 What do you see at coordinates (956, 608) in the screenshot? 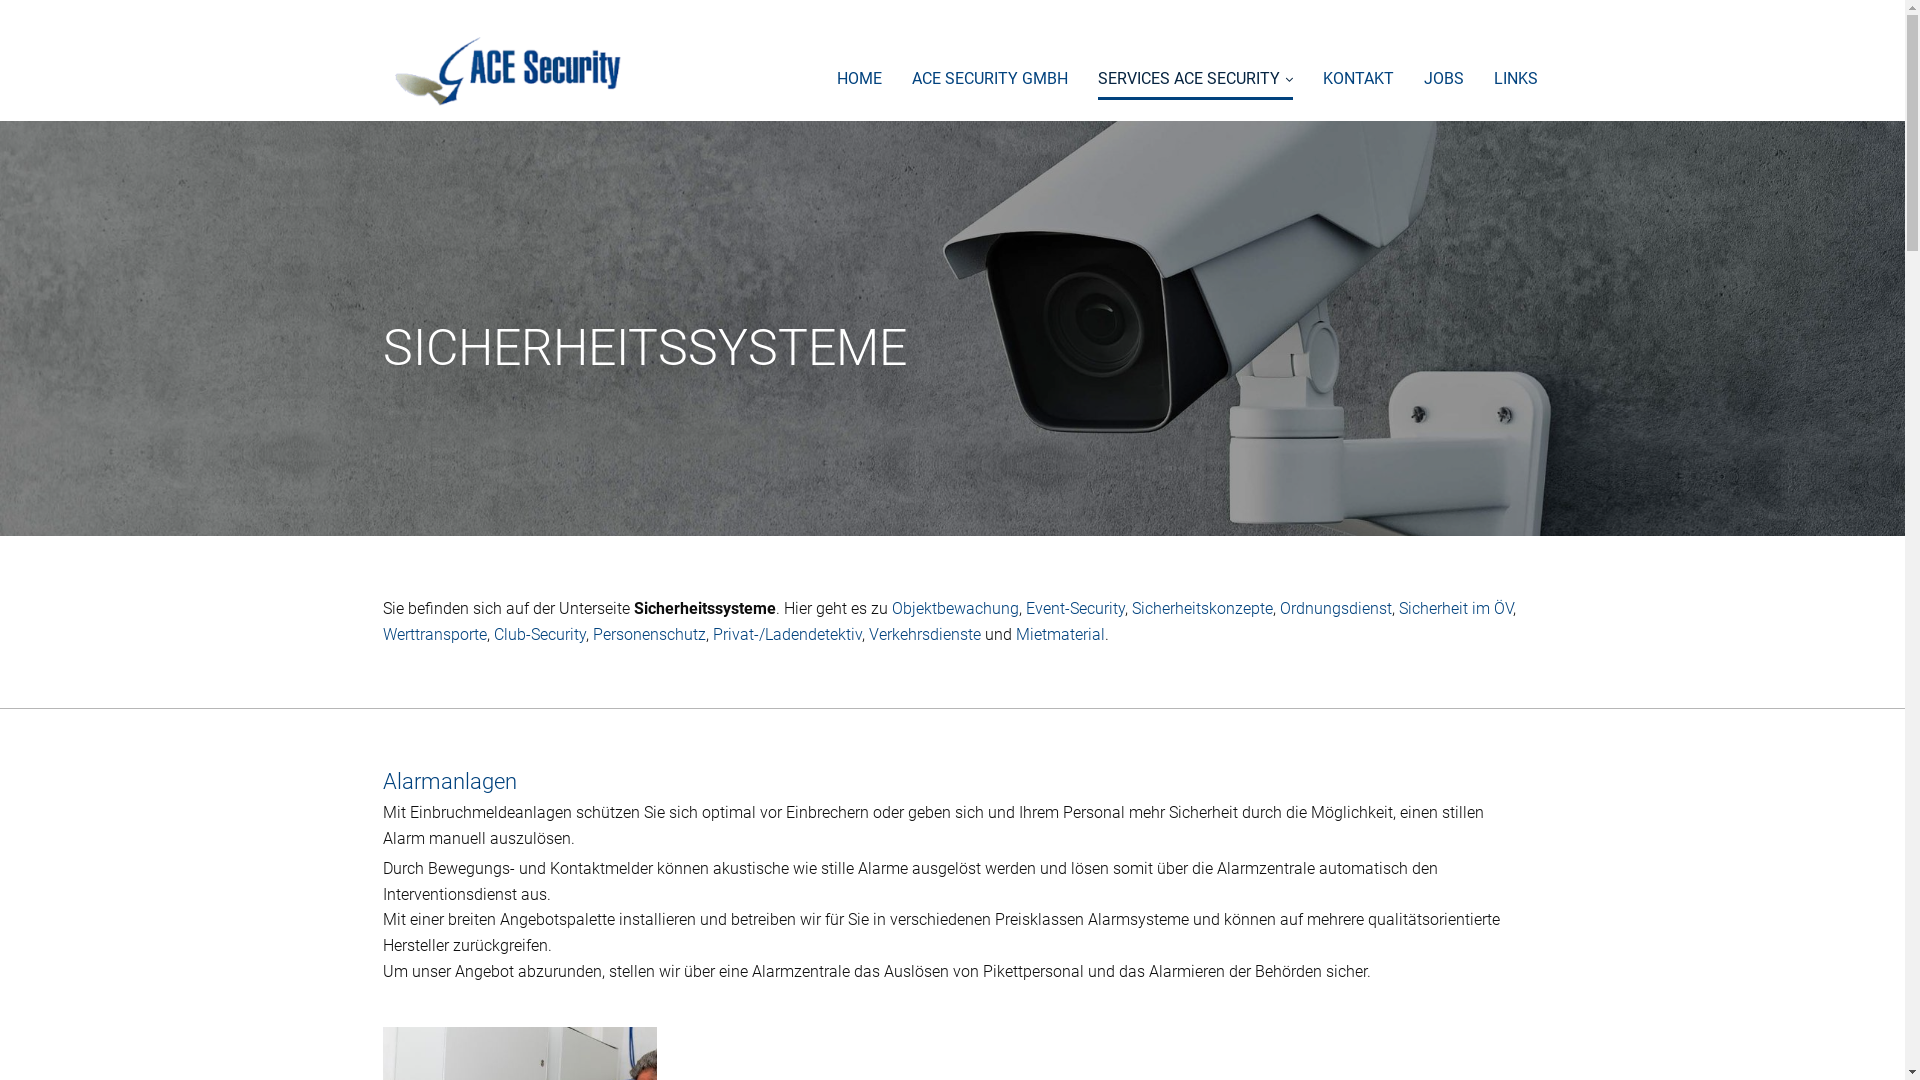
I see `Objektbewachung` at bounding box center [956, 608].